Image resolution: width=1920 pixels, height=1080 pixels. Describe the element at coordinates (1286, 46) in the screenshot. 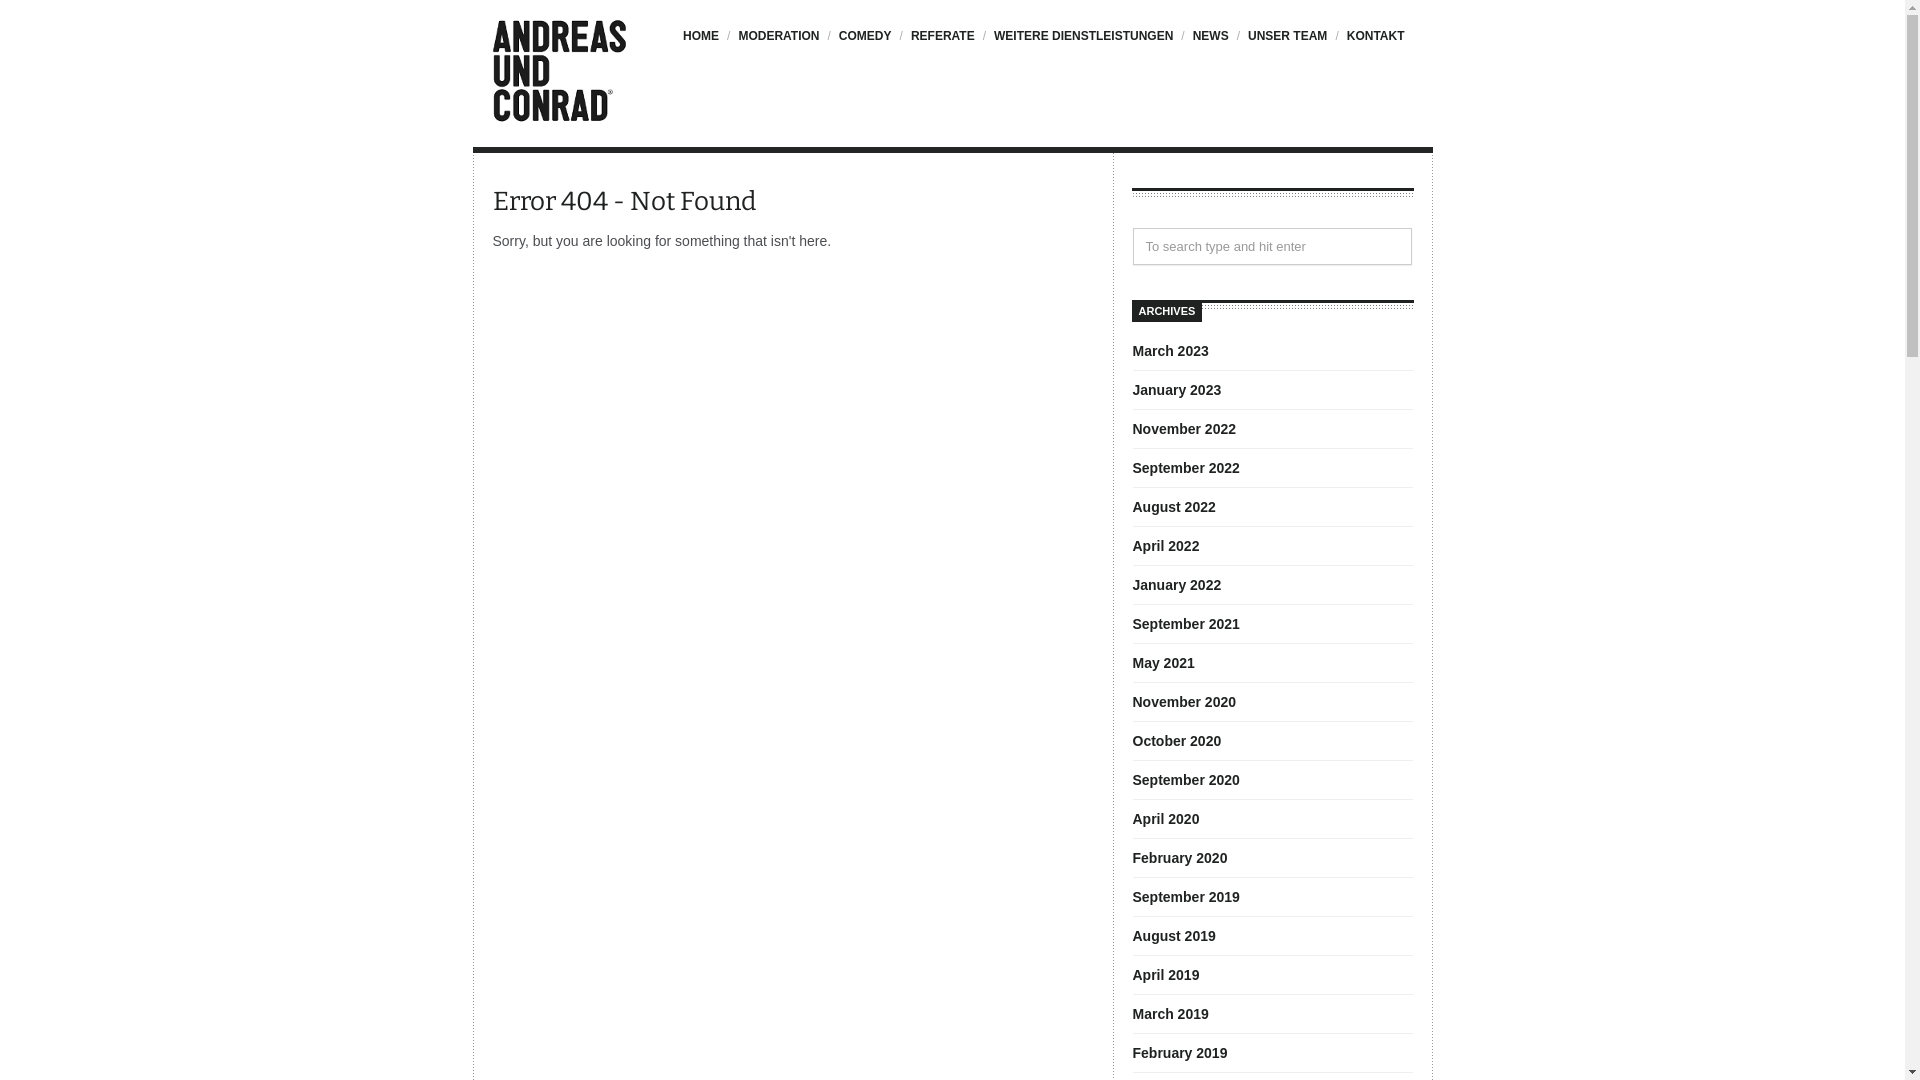

I see `UNSER TEAM` at that location.